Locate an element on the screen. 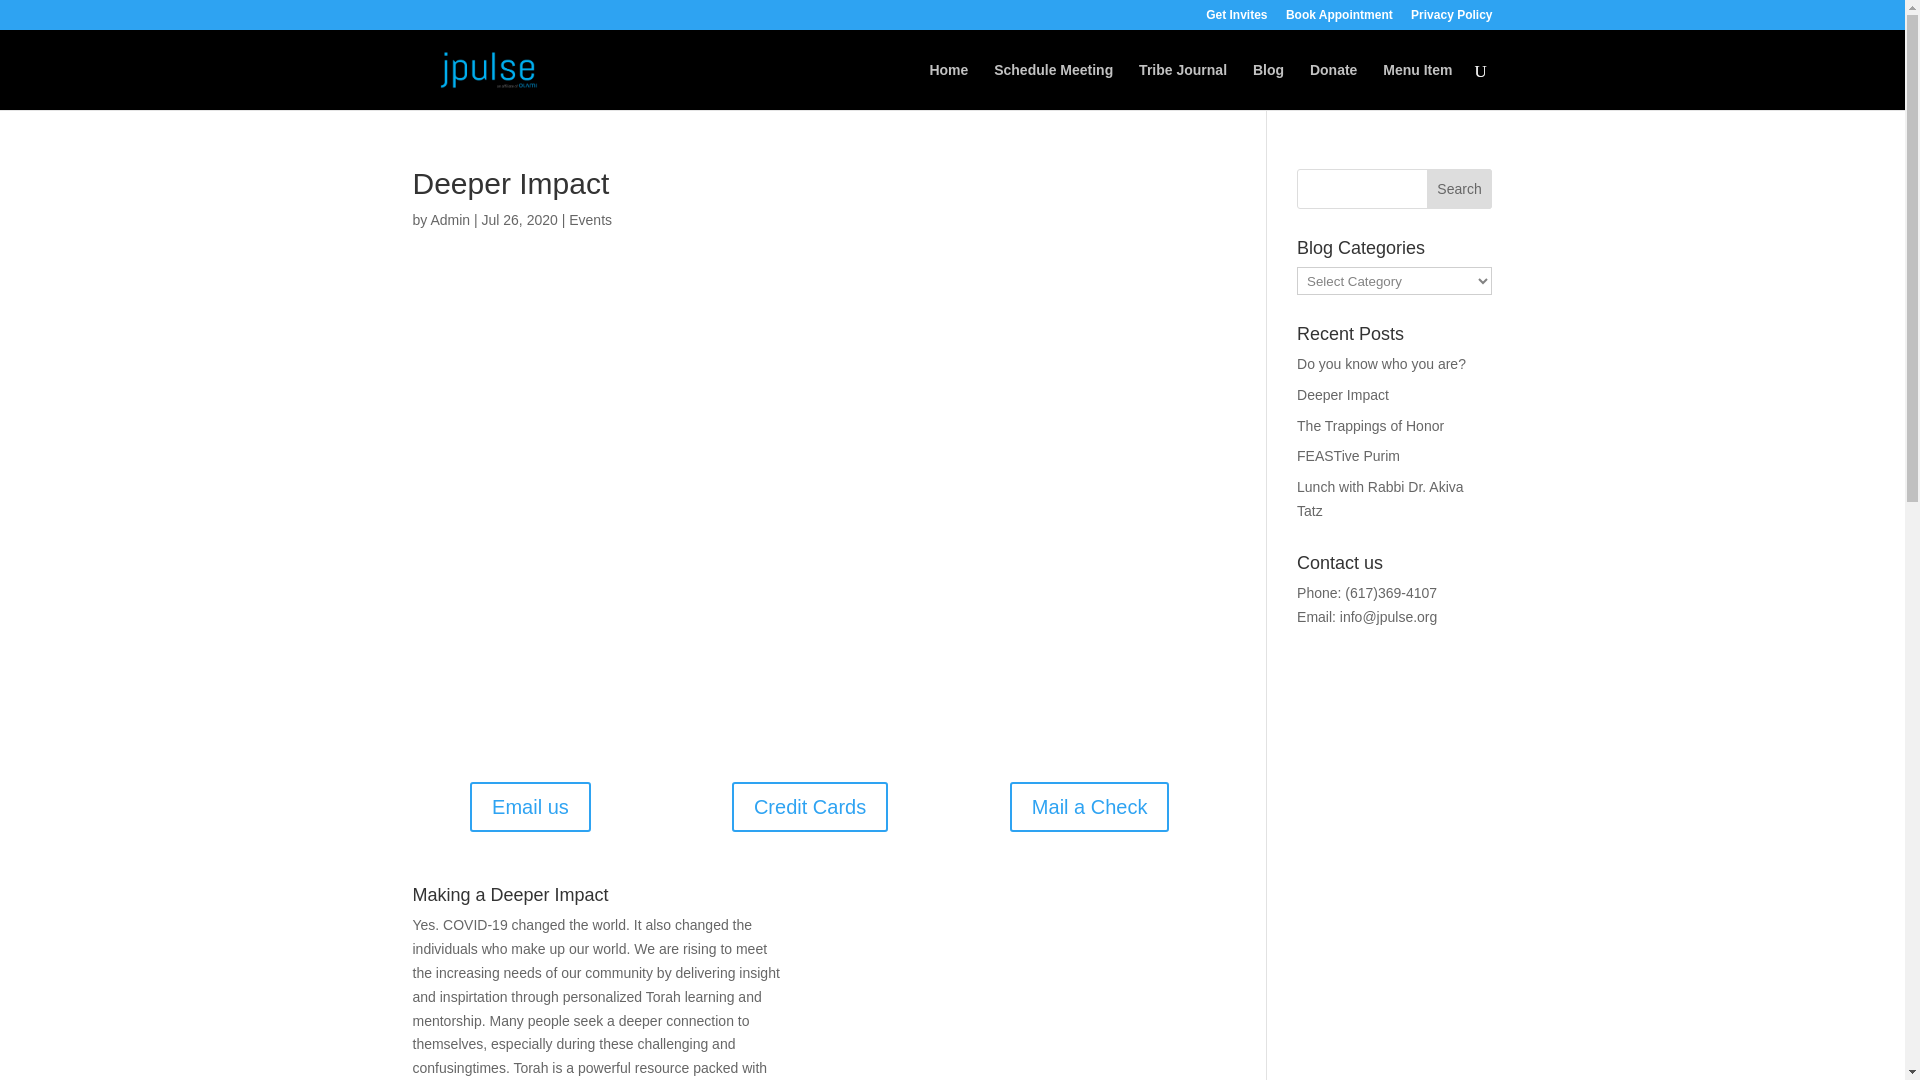  Privacy Policy is located at coordinates (1451, 19).